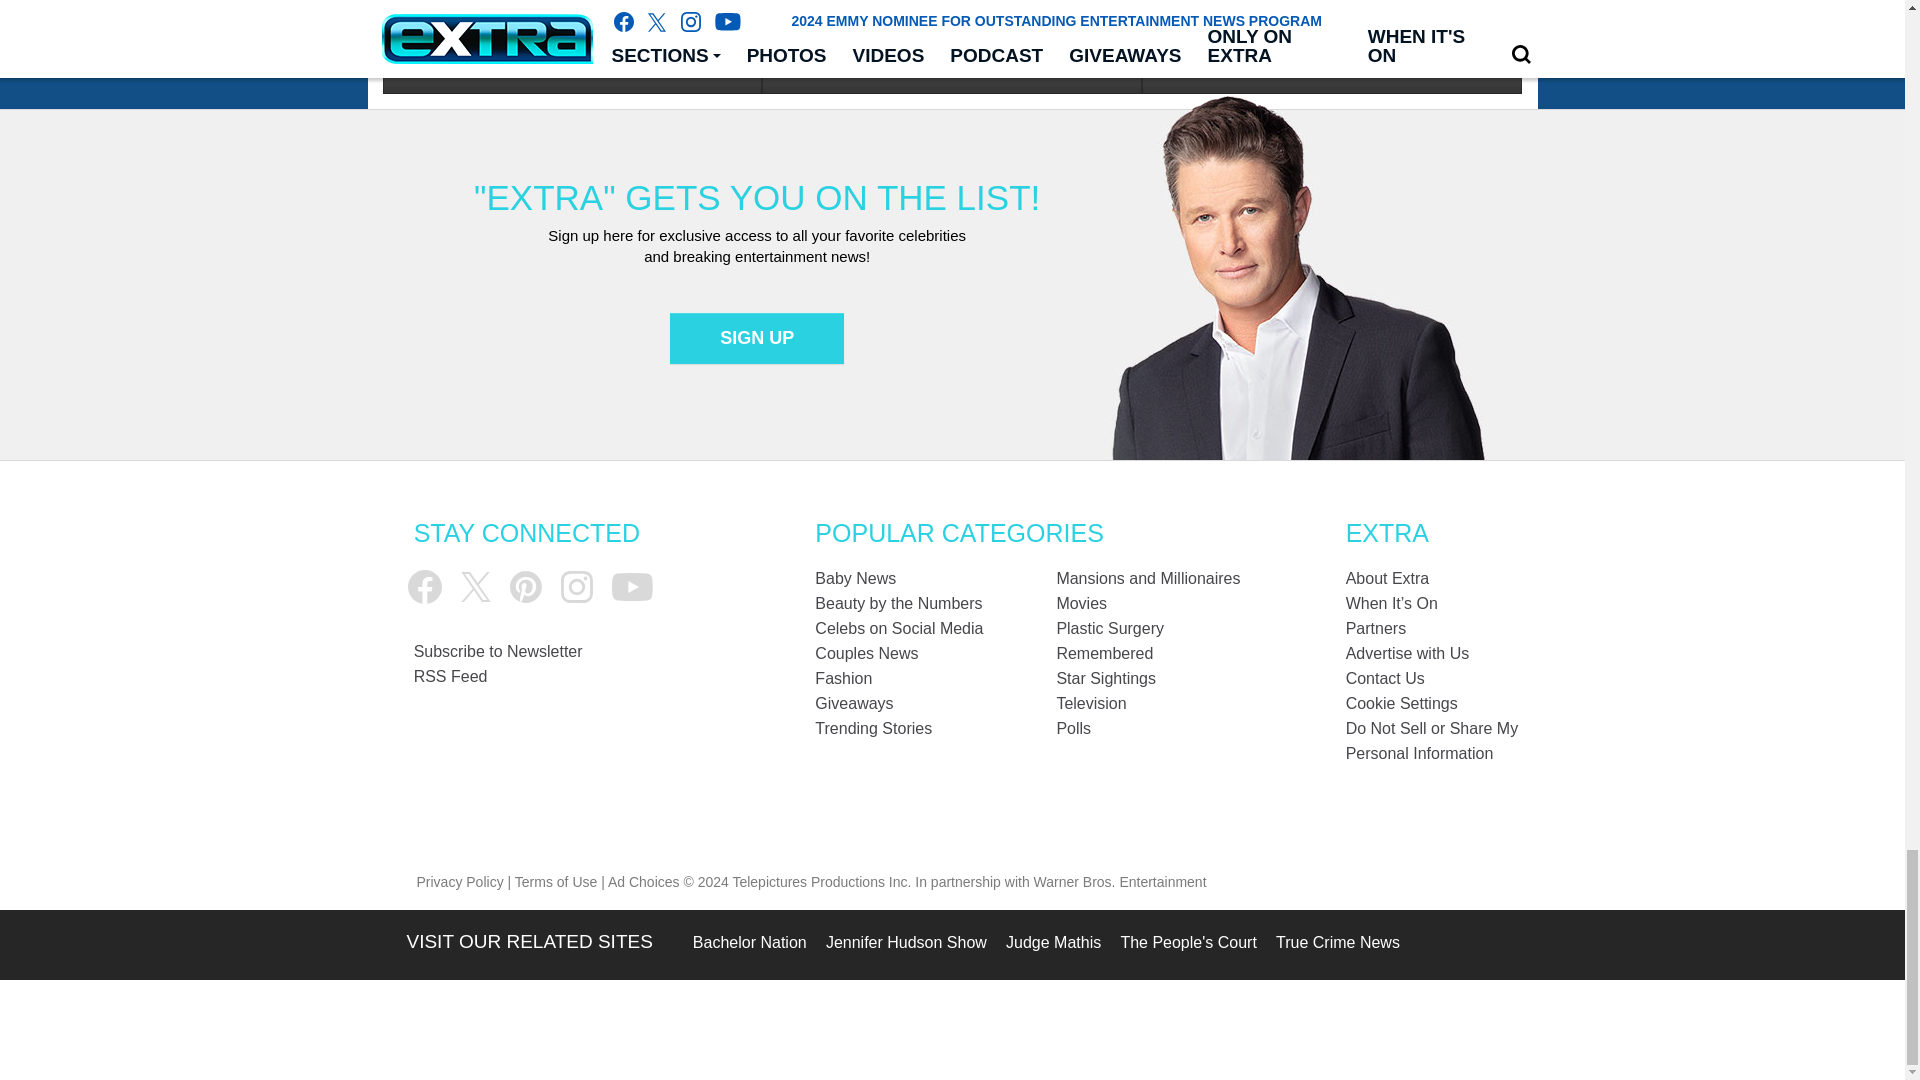  What do you see at coordinates (476, 586) in the screenshot?
I see `Twitter` at bounding box center [476, 586].